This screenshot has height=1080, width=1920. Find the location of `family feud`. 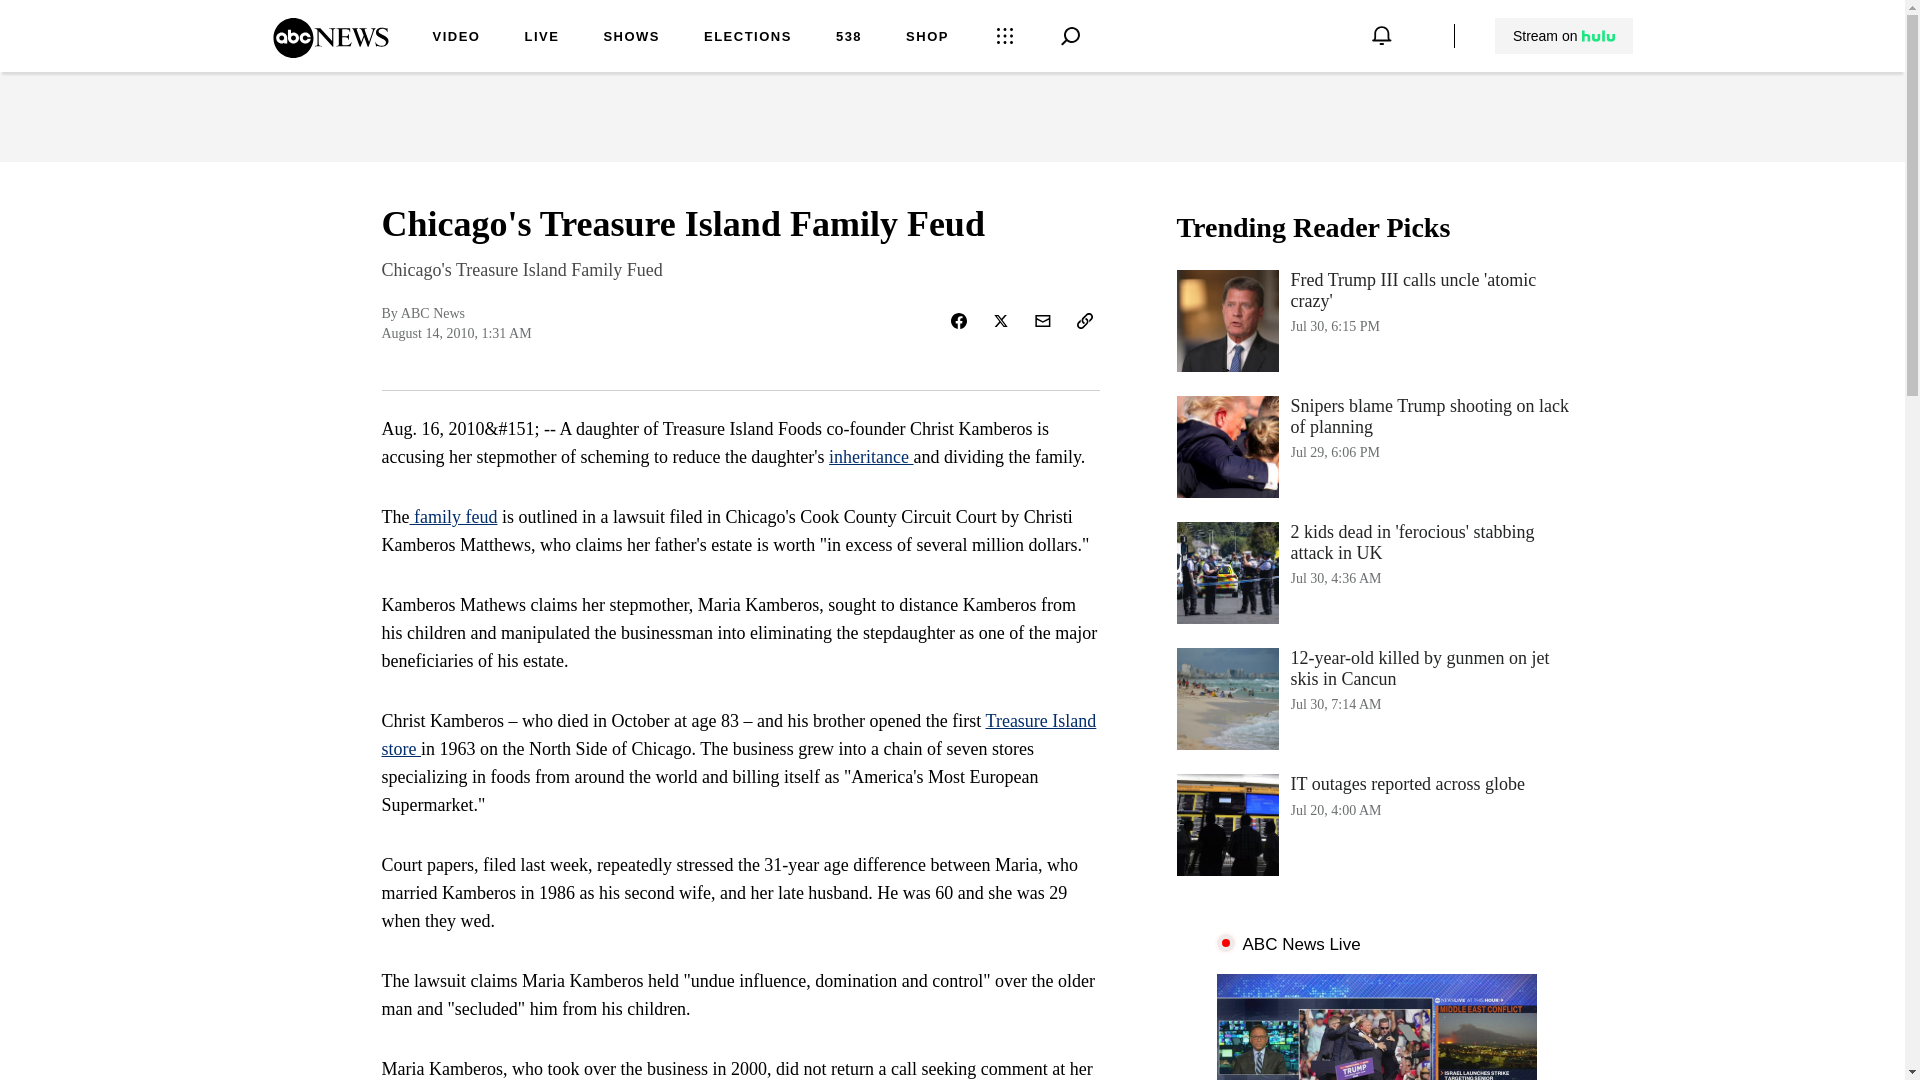

family feud is located at coordinates (927, 38).